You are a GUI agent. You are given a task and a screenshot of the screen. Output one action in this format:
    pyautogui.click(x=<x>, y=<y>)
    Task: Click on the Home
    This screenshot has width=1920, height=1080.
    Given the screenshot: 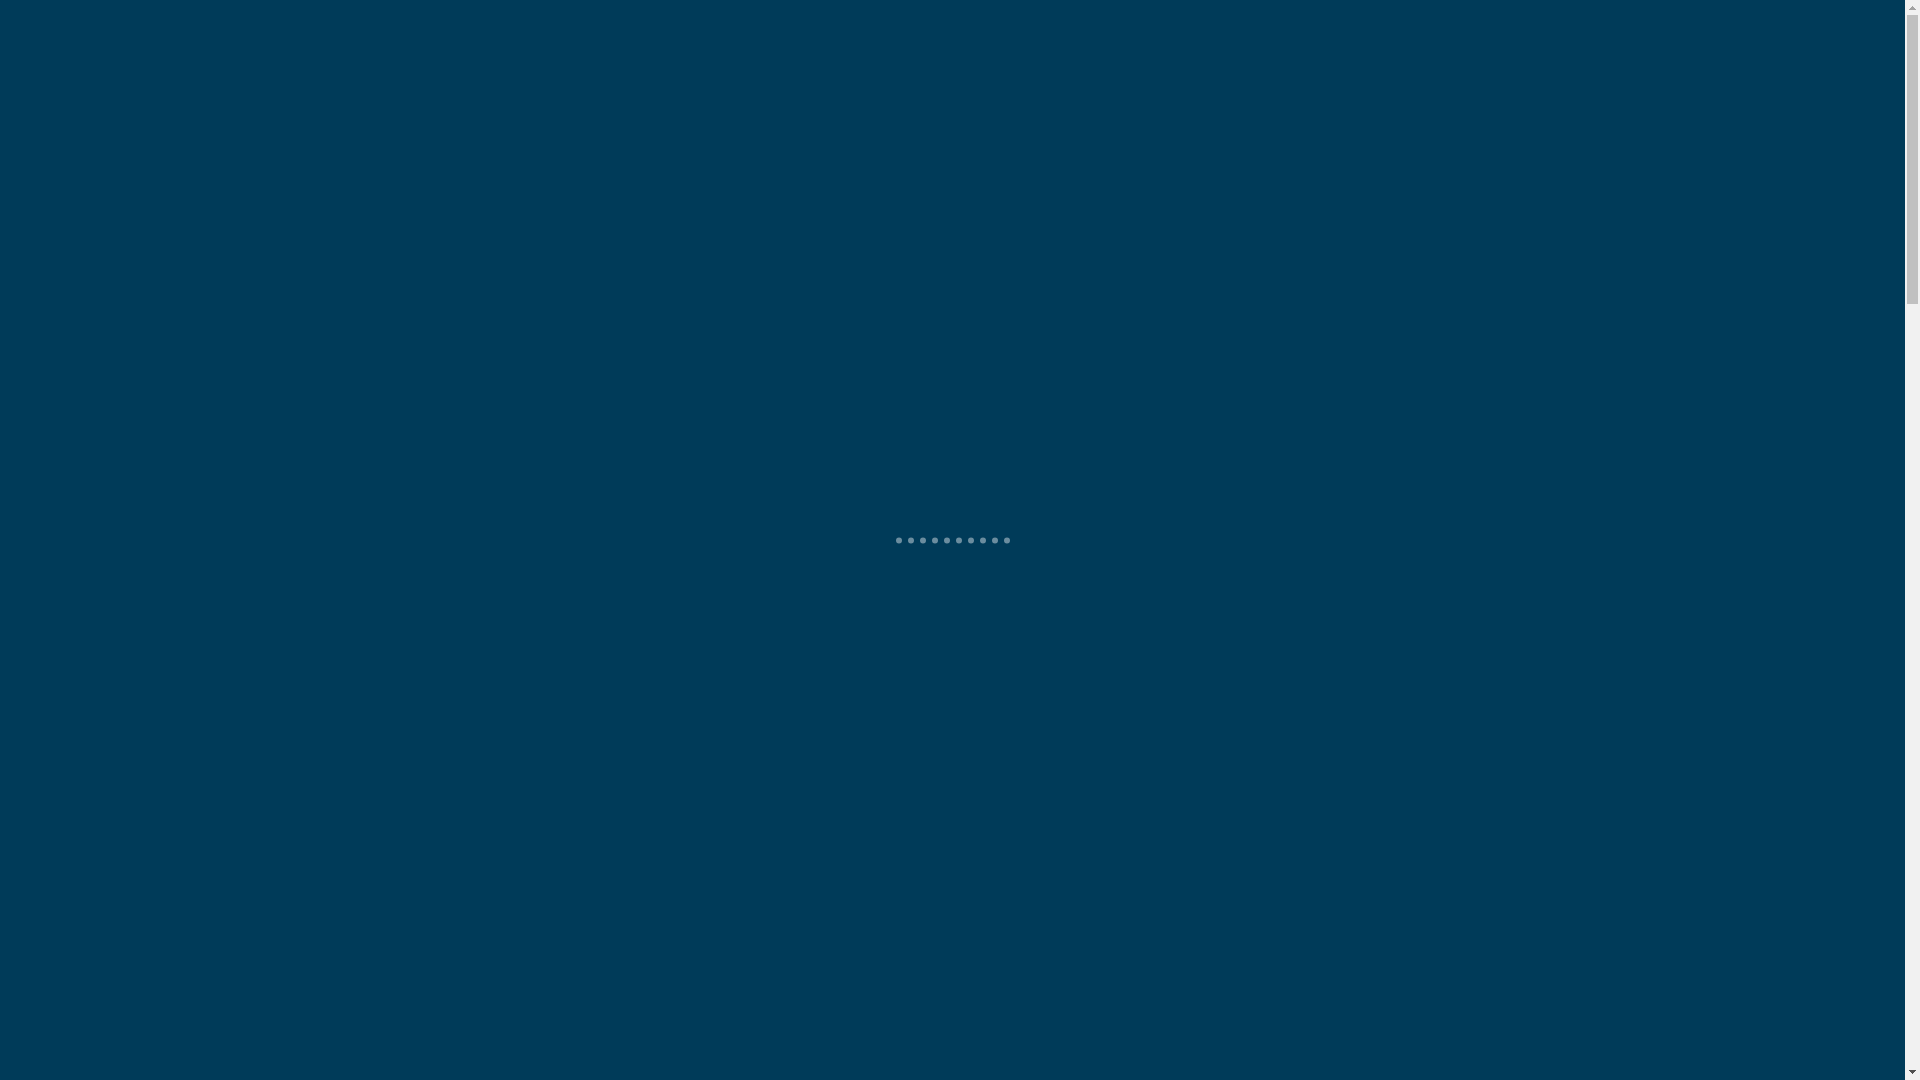 What is the action you would take?
    pyautogui.click(x=464, y=131)
    